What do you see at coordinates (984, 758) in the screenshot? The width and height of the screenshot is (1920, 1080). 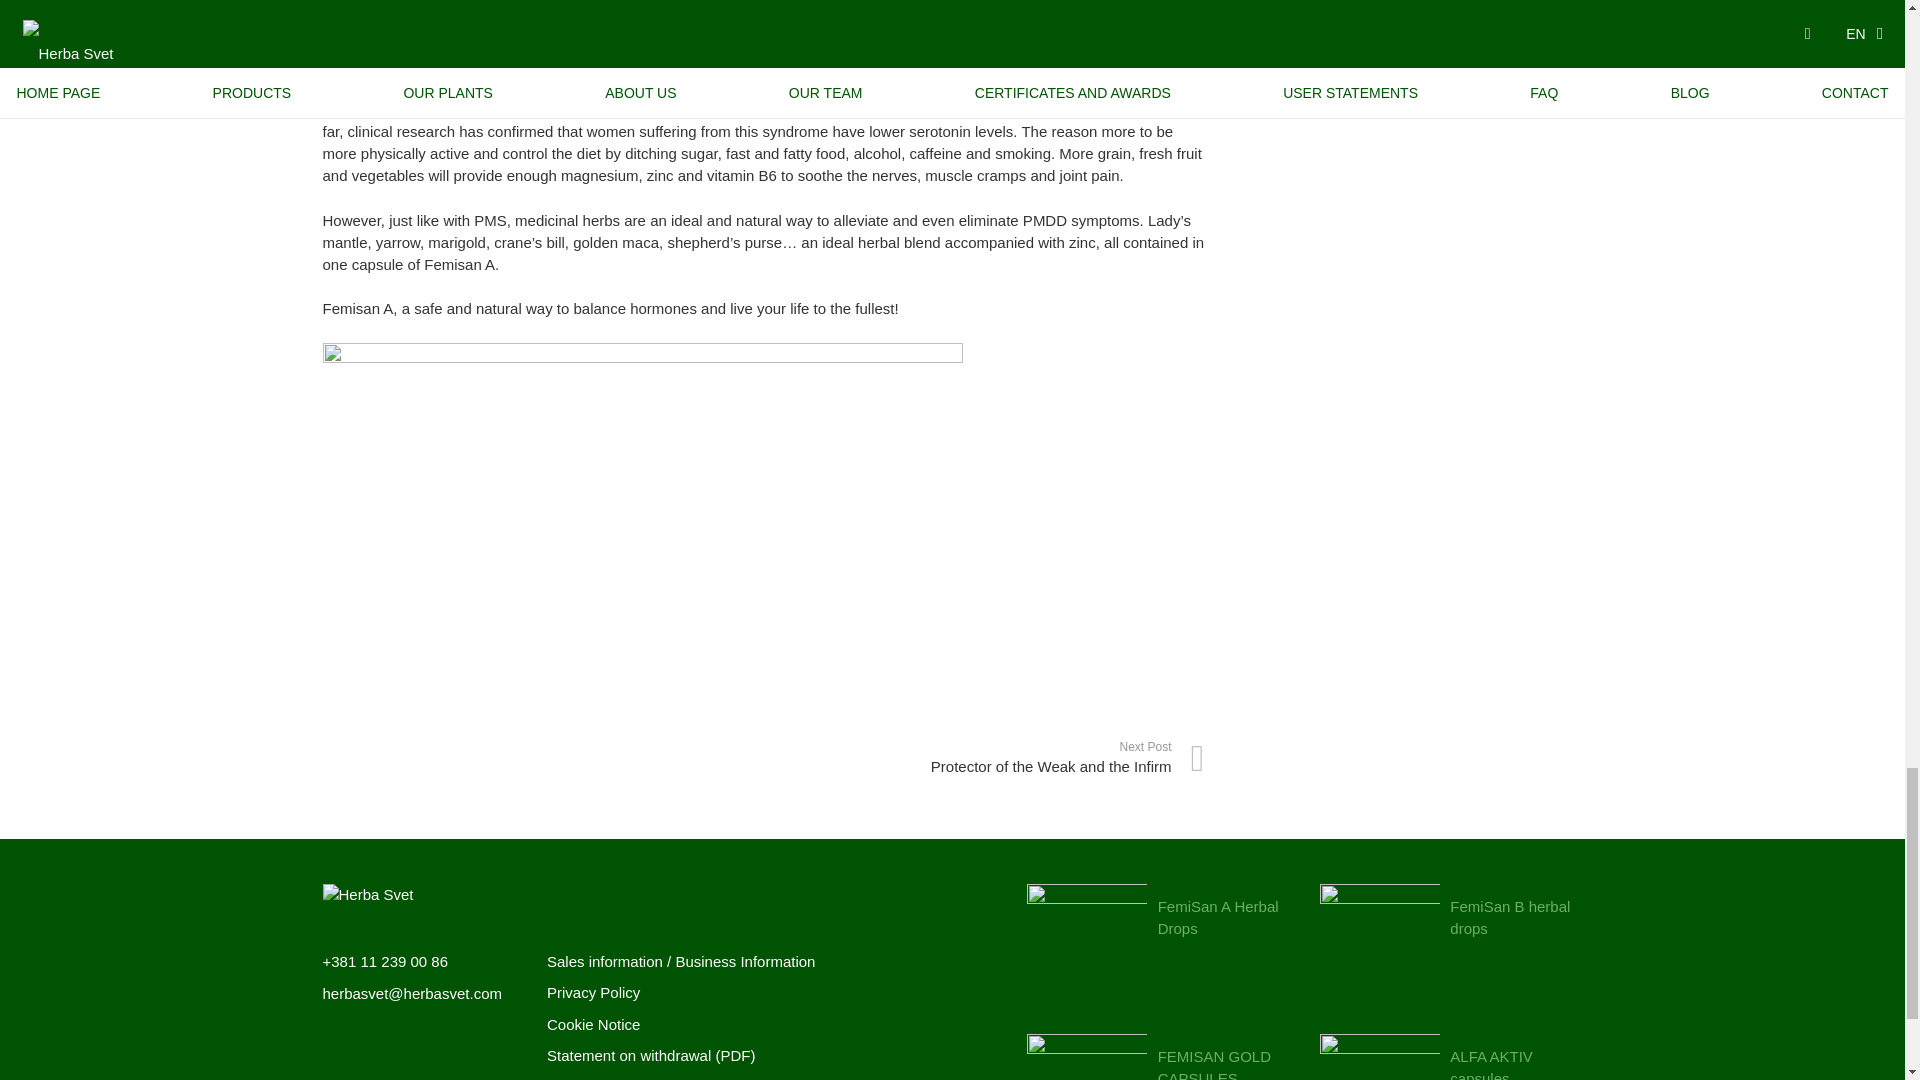 I see `Protector of the Weak and the Infirm` at bounding box center [984, 758].